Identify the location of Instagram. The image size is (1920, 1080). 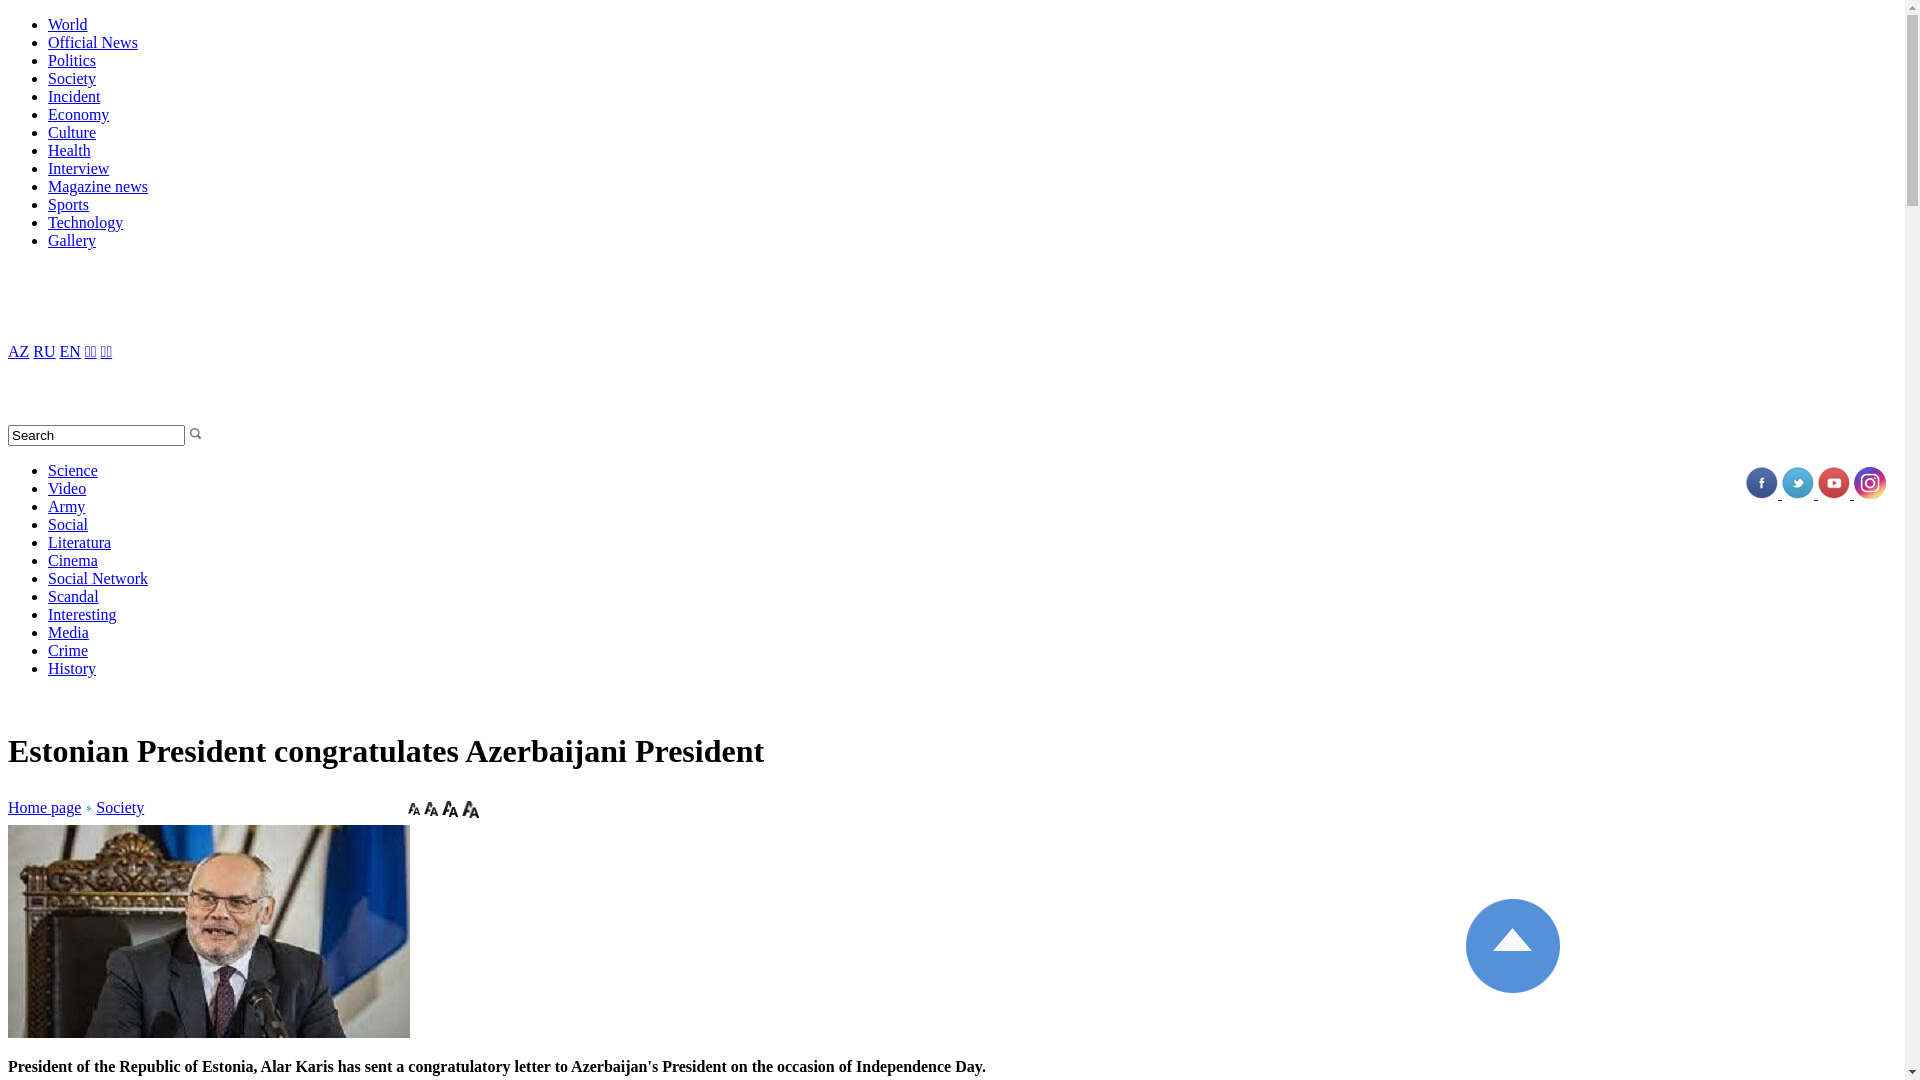
(1870, 494).